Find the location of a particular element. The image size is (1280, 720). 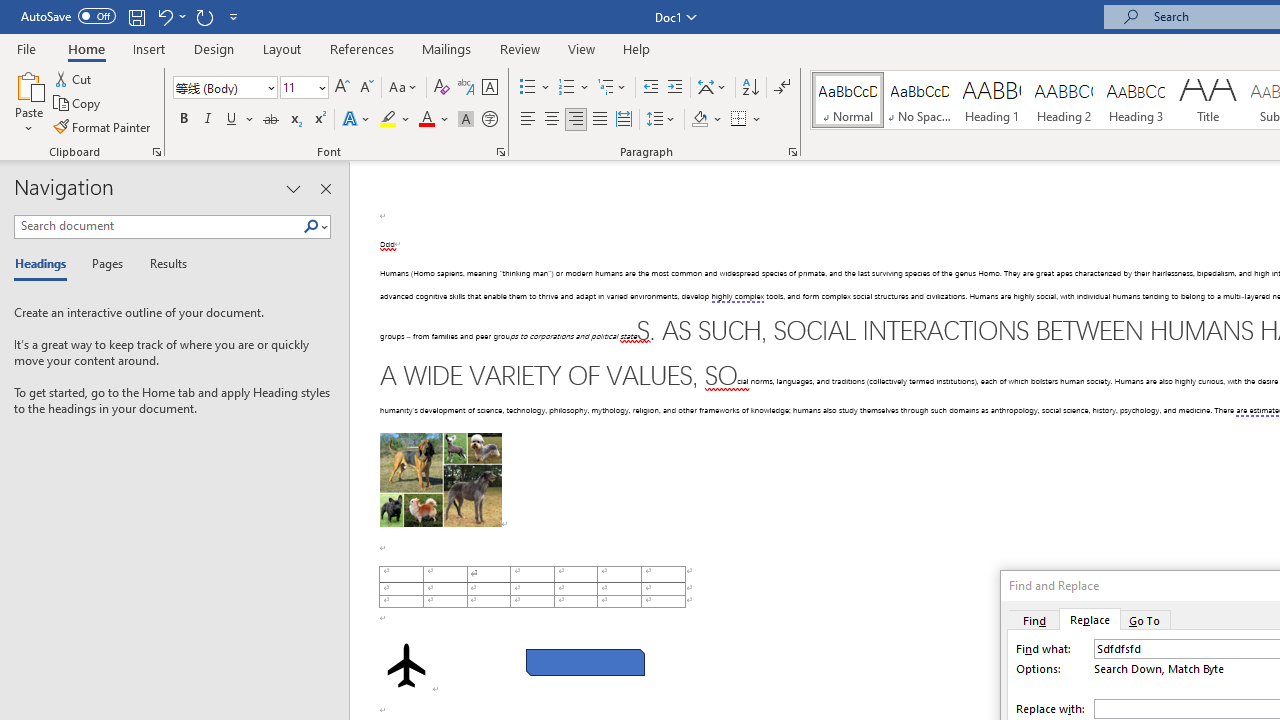

Design is located at coordinates (214, 48).